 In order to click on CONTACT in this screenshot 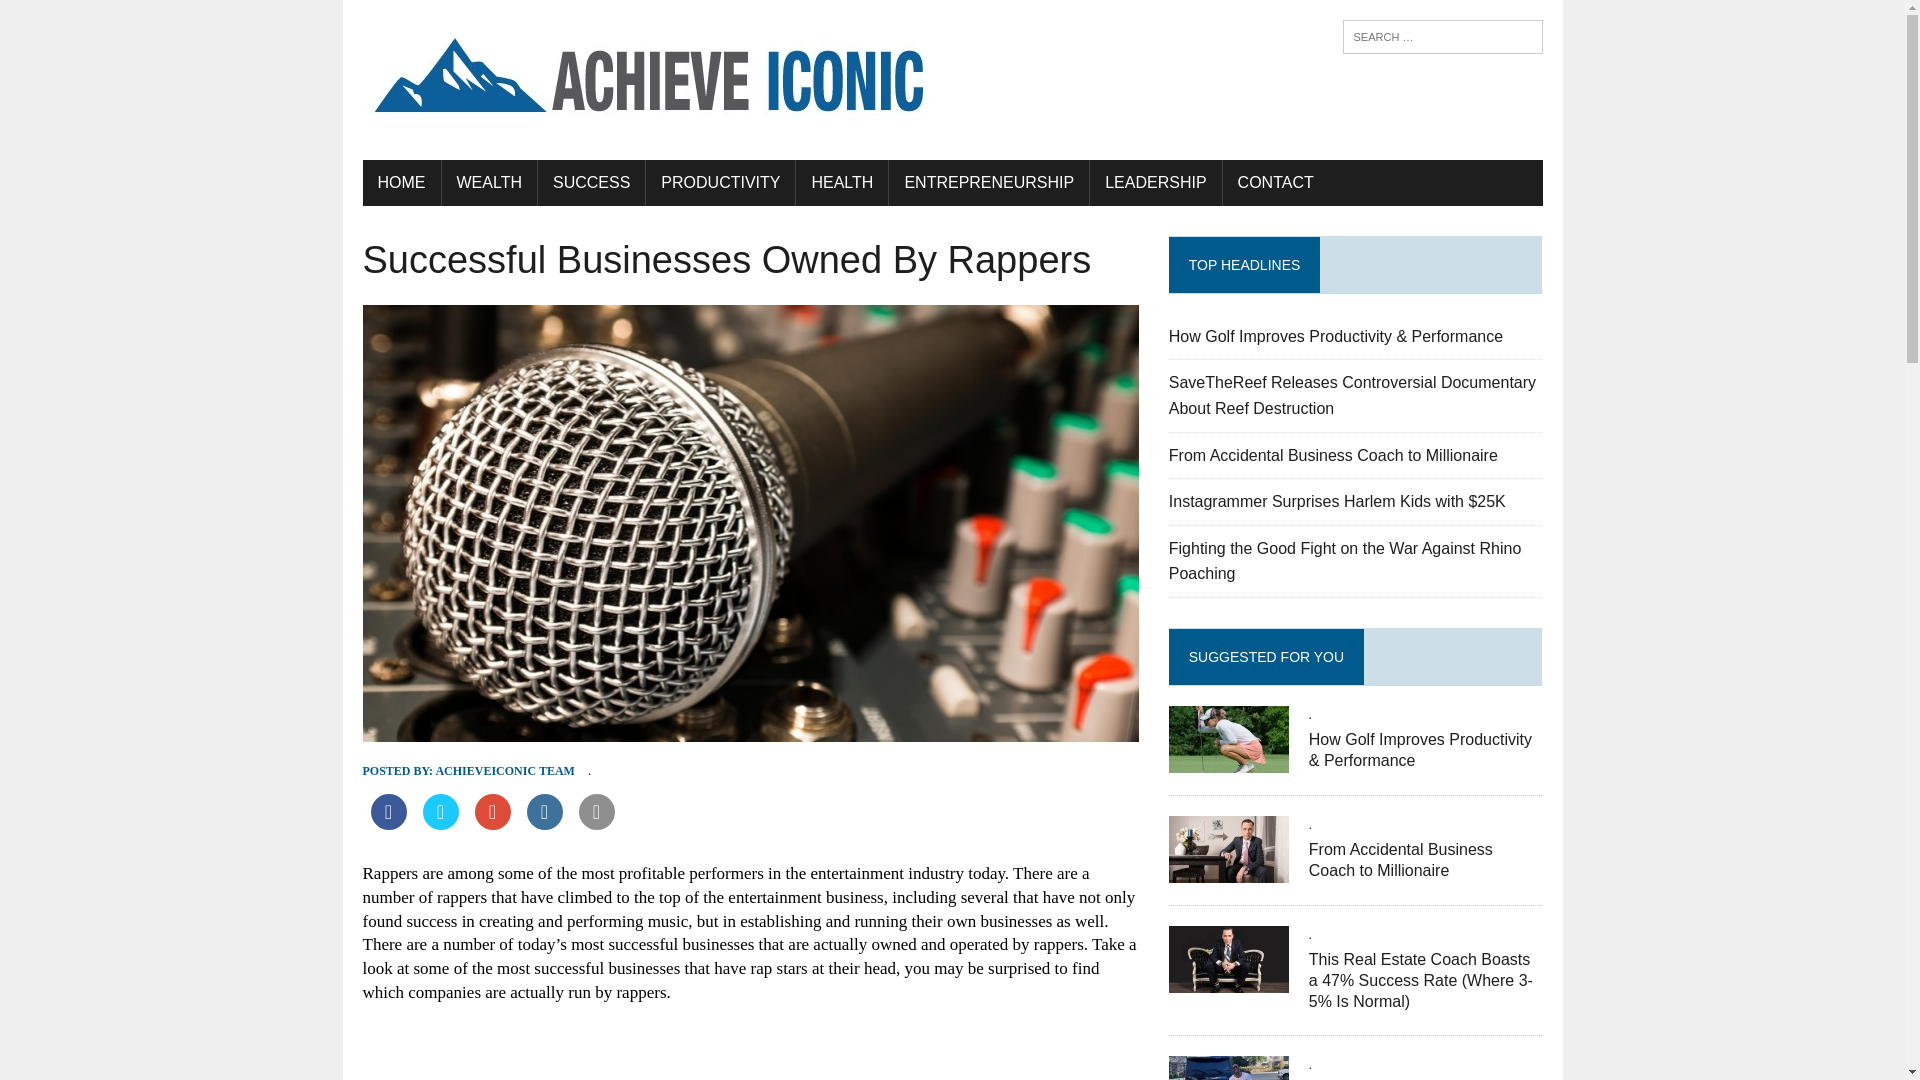, I will do `click(1276, 182)`.